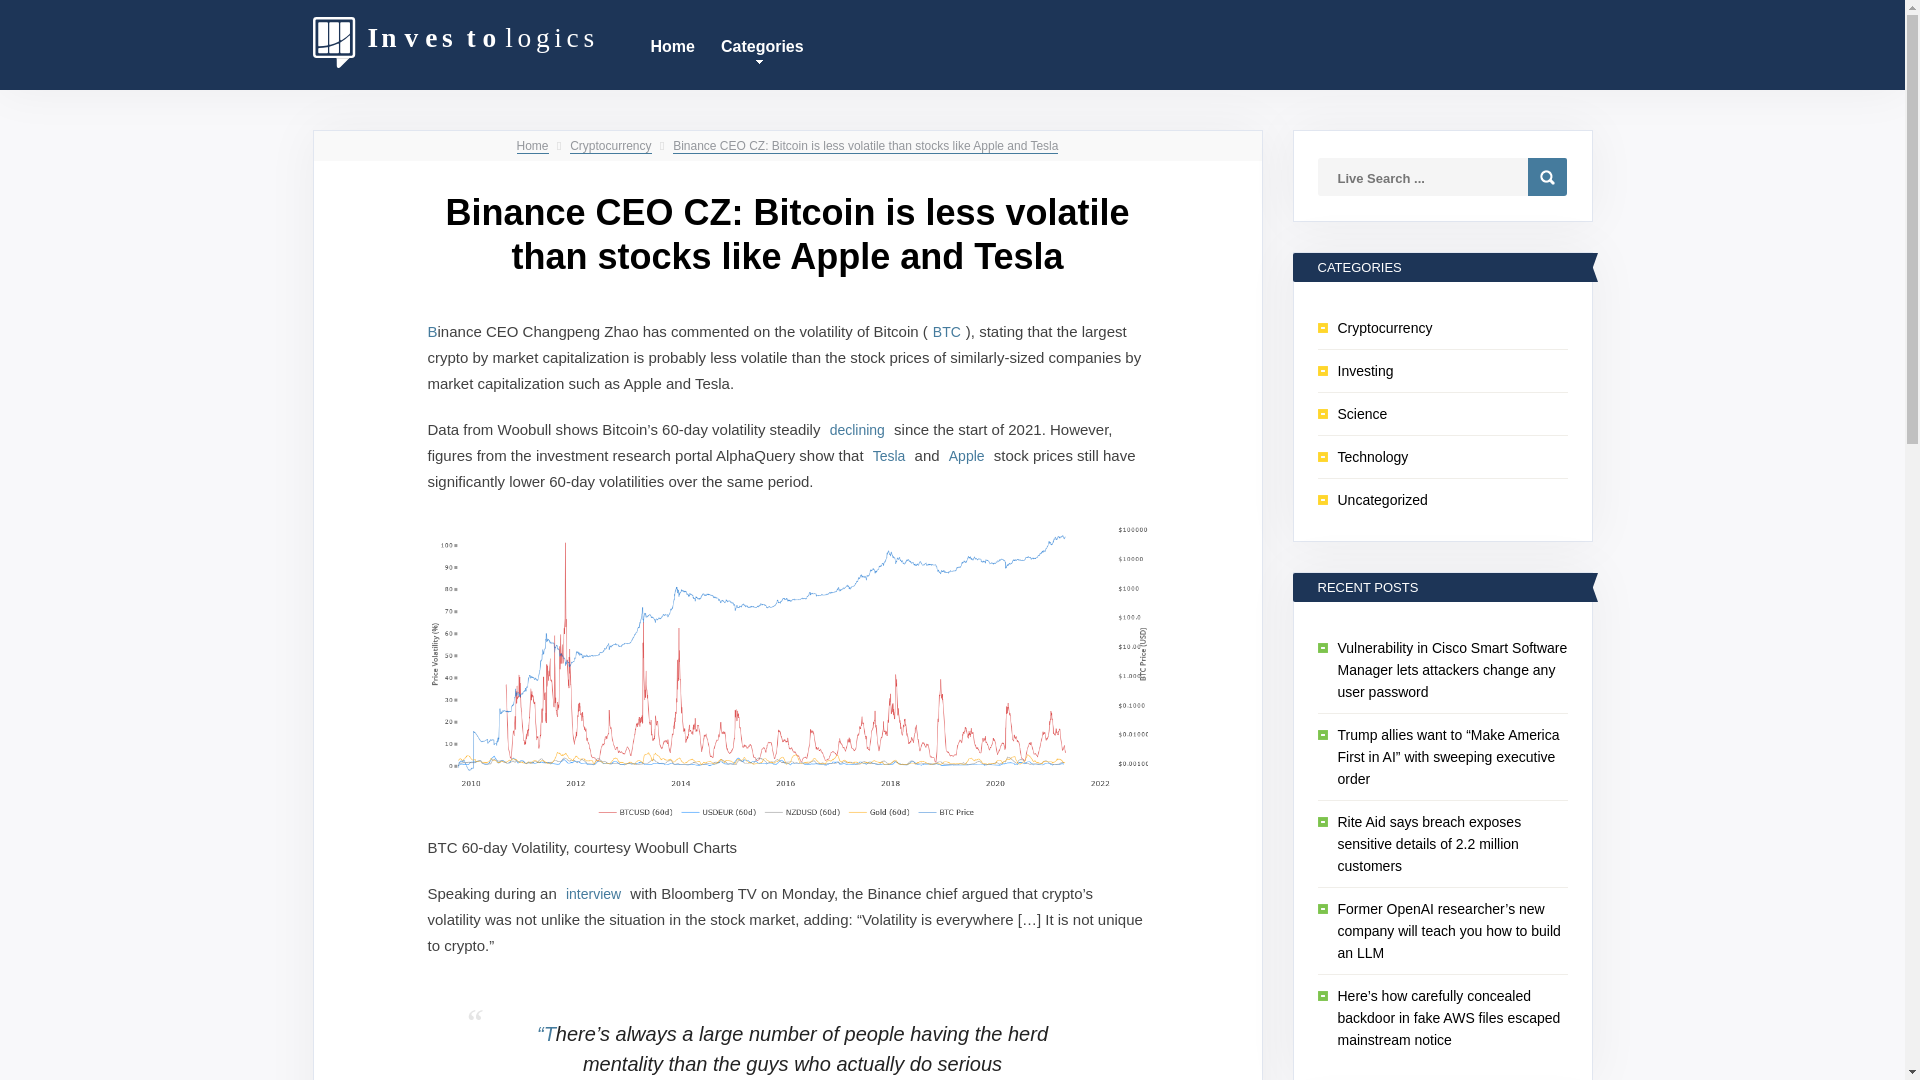  I want to click on Home, so click(532, 146).